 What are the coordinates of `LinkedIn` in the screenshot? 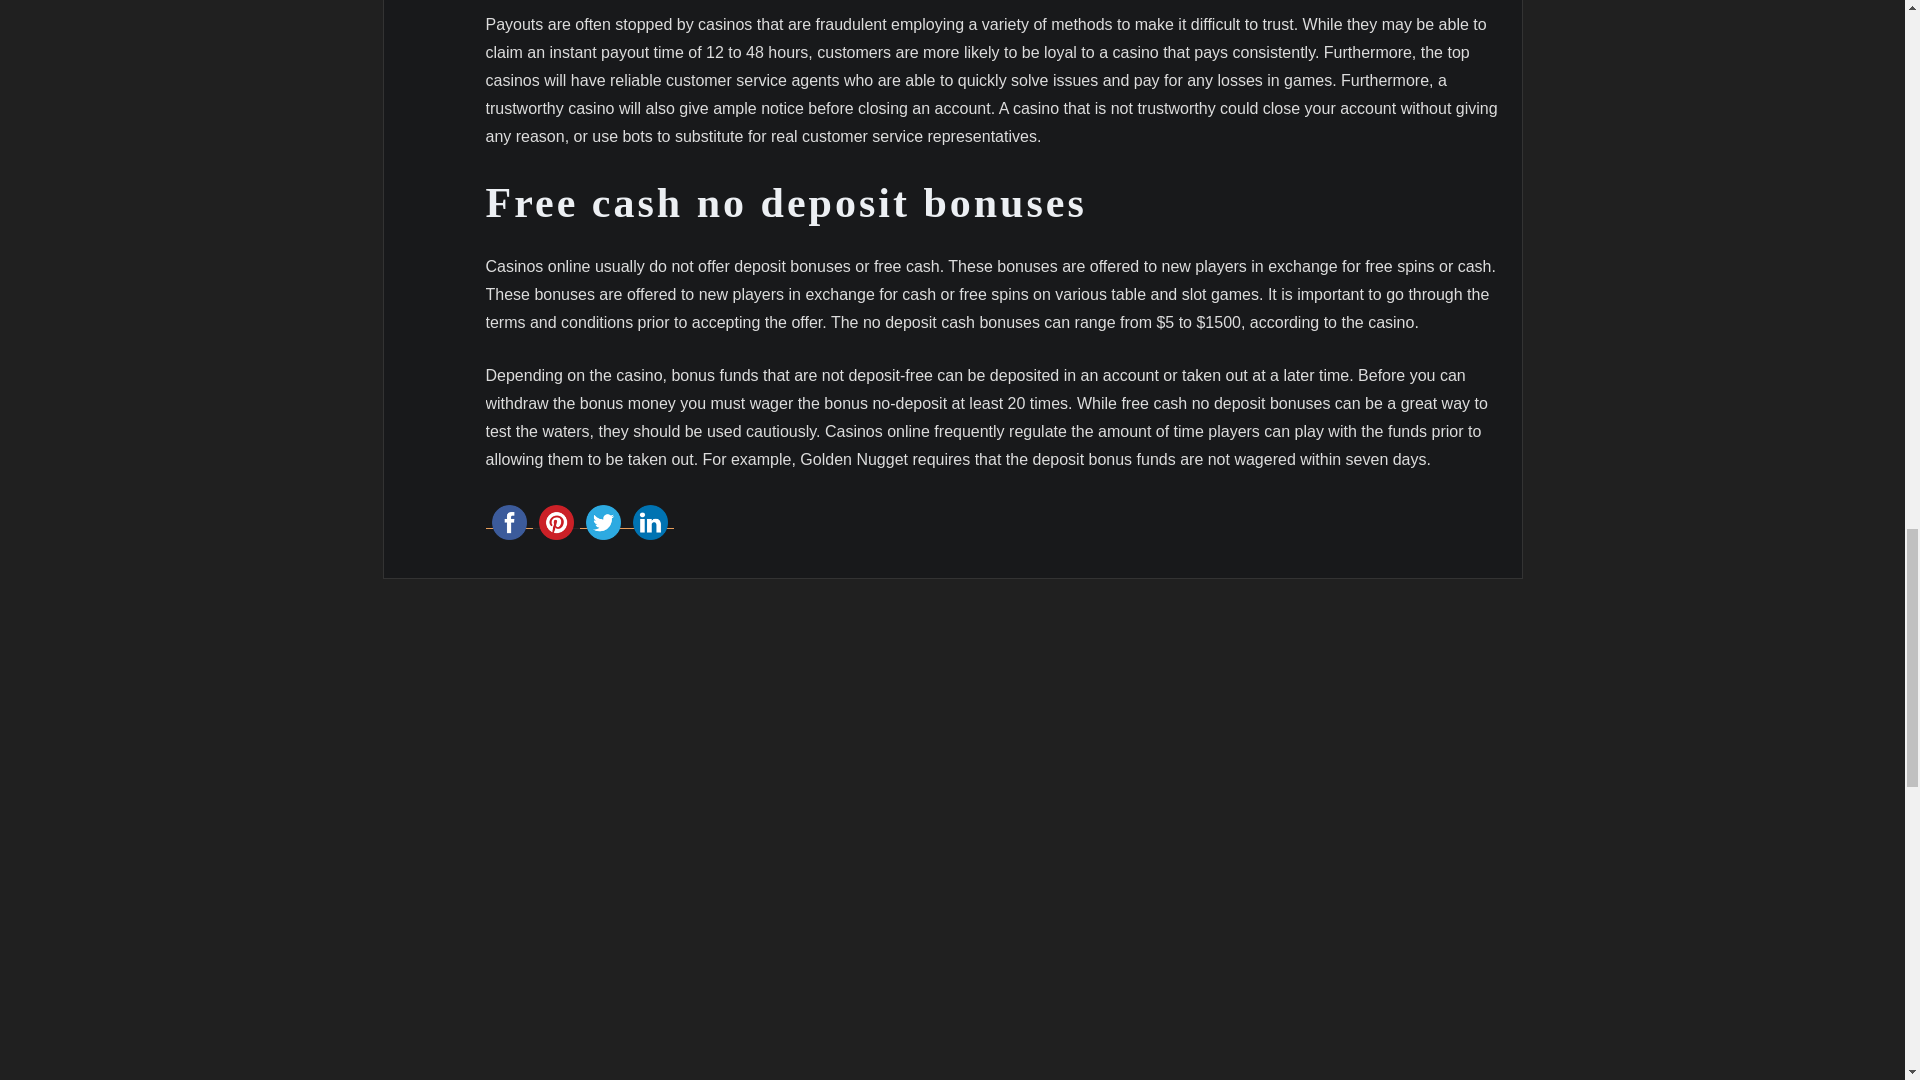 It's located at (649, 522).